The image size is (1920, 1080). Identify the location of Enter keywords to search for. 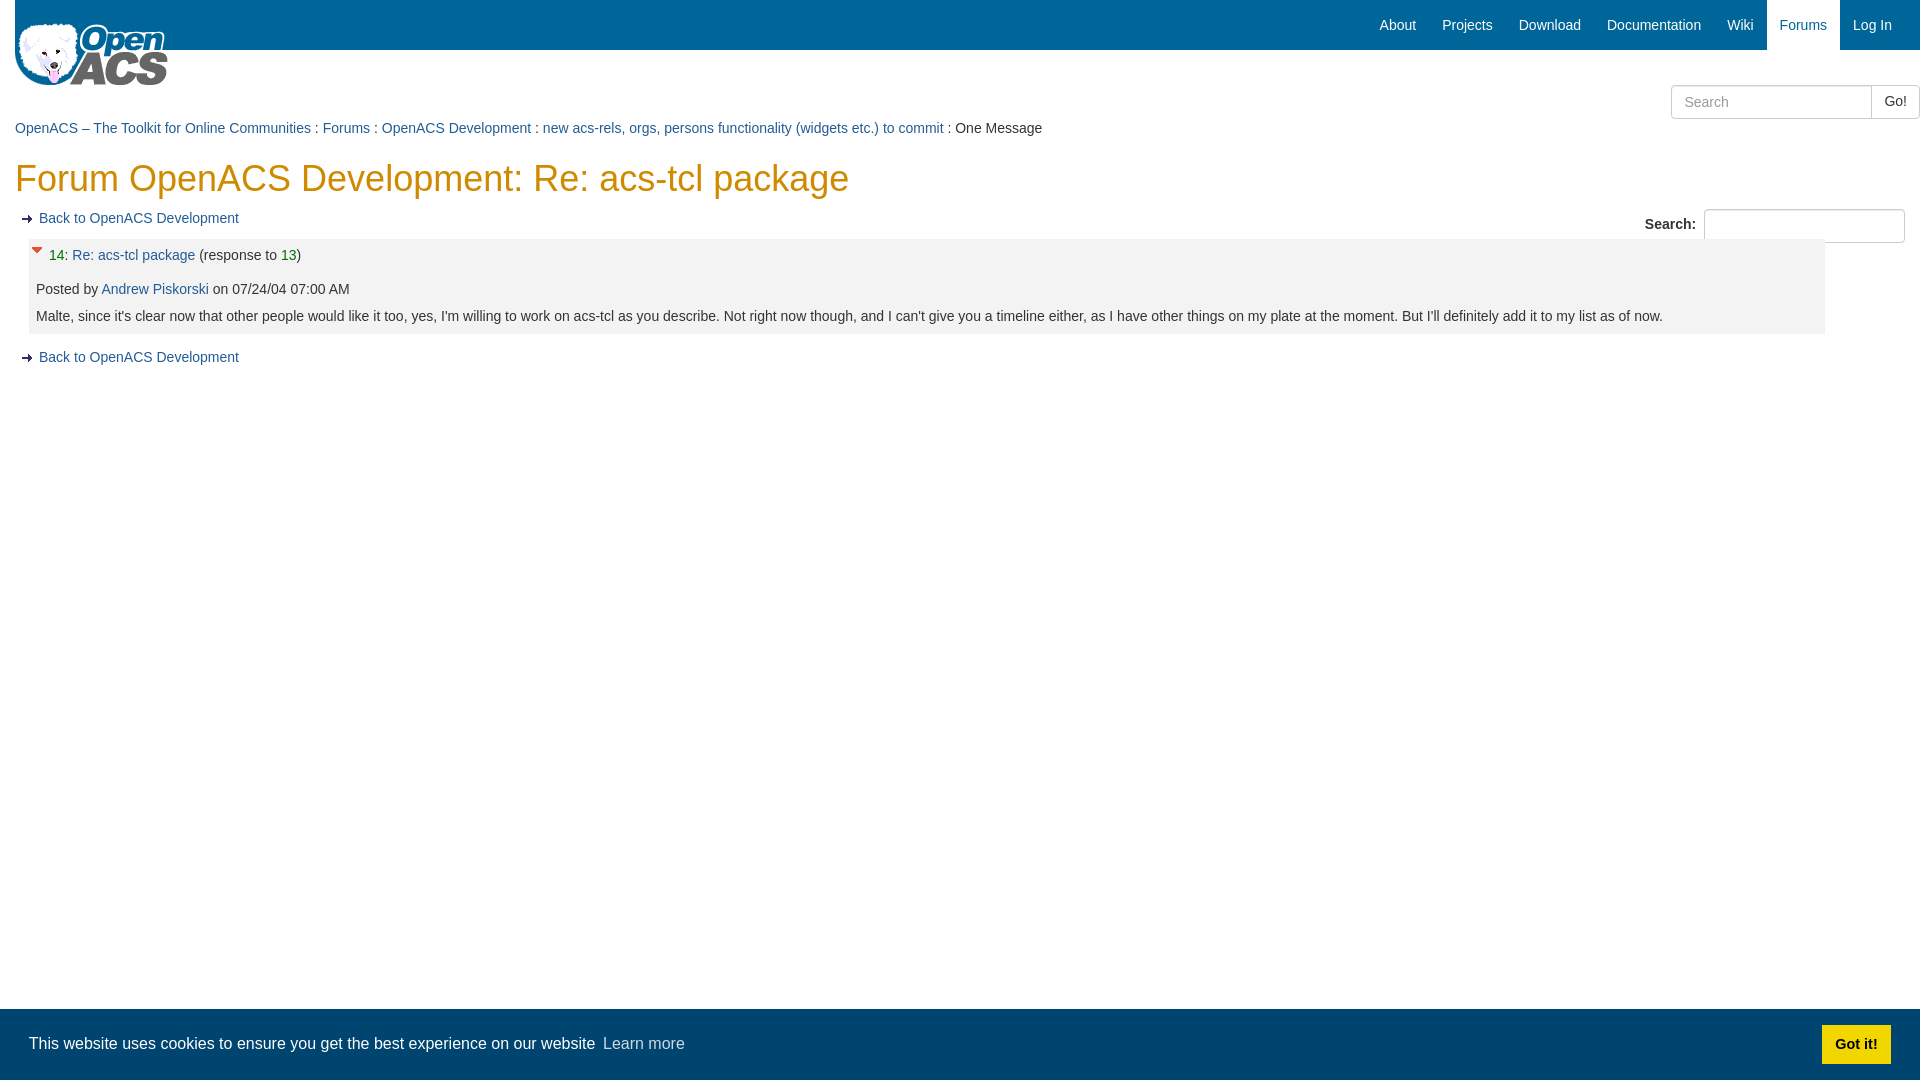
(1771, 102).